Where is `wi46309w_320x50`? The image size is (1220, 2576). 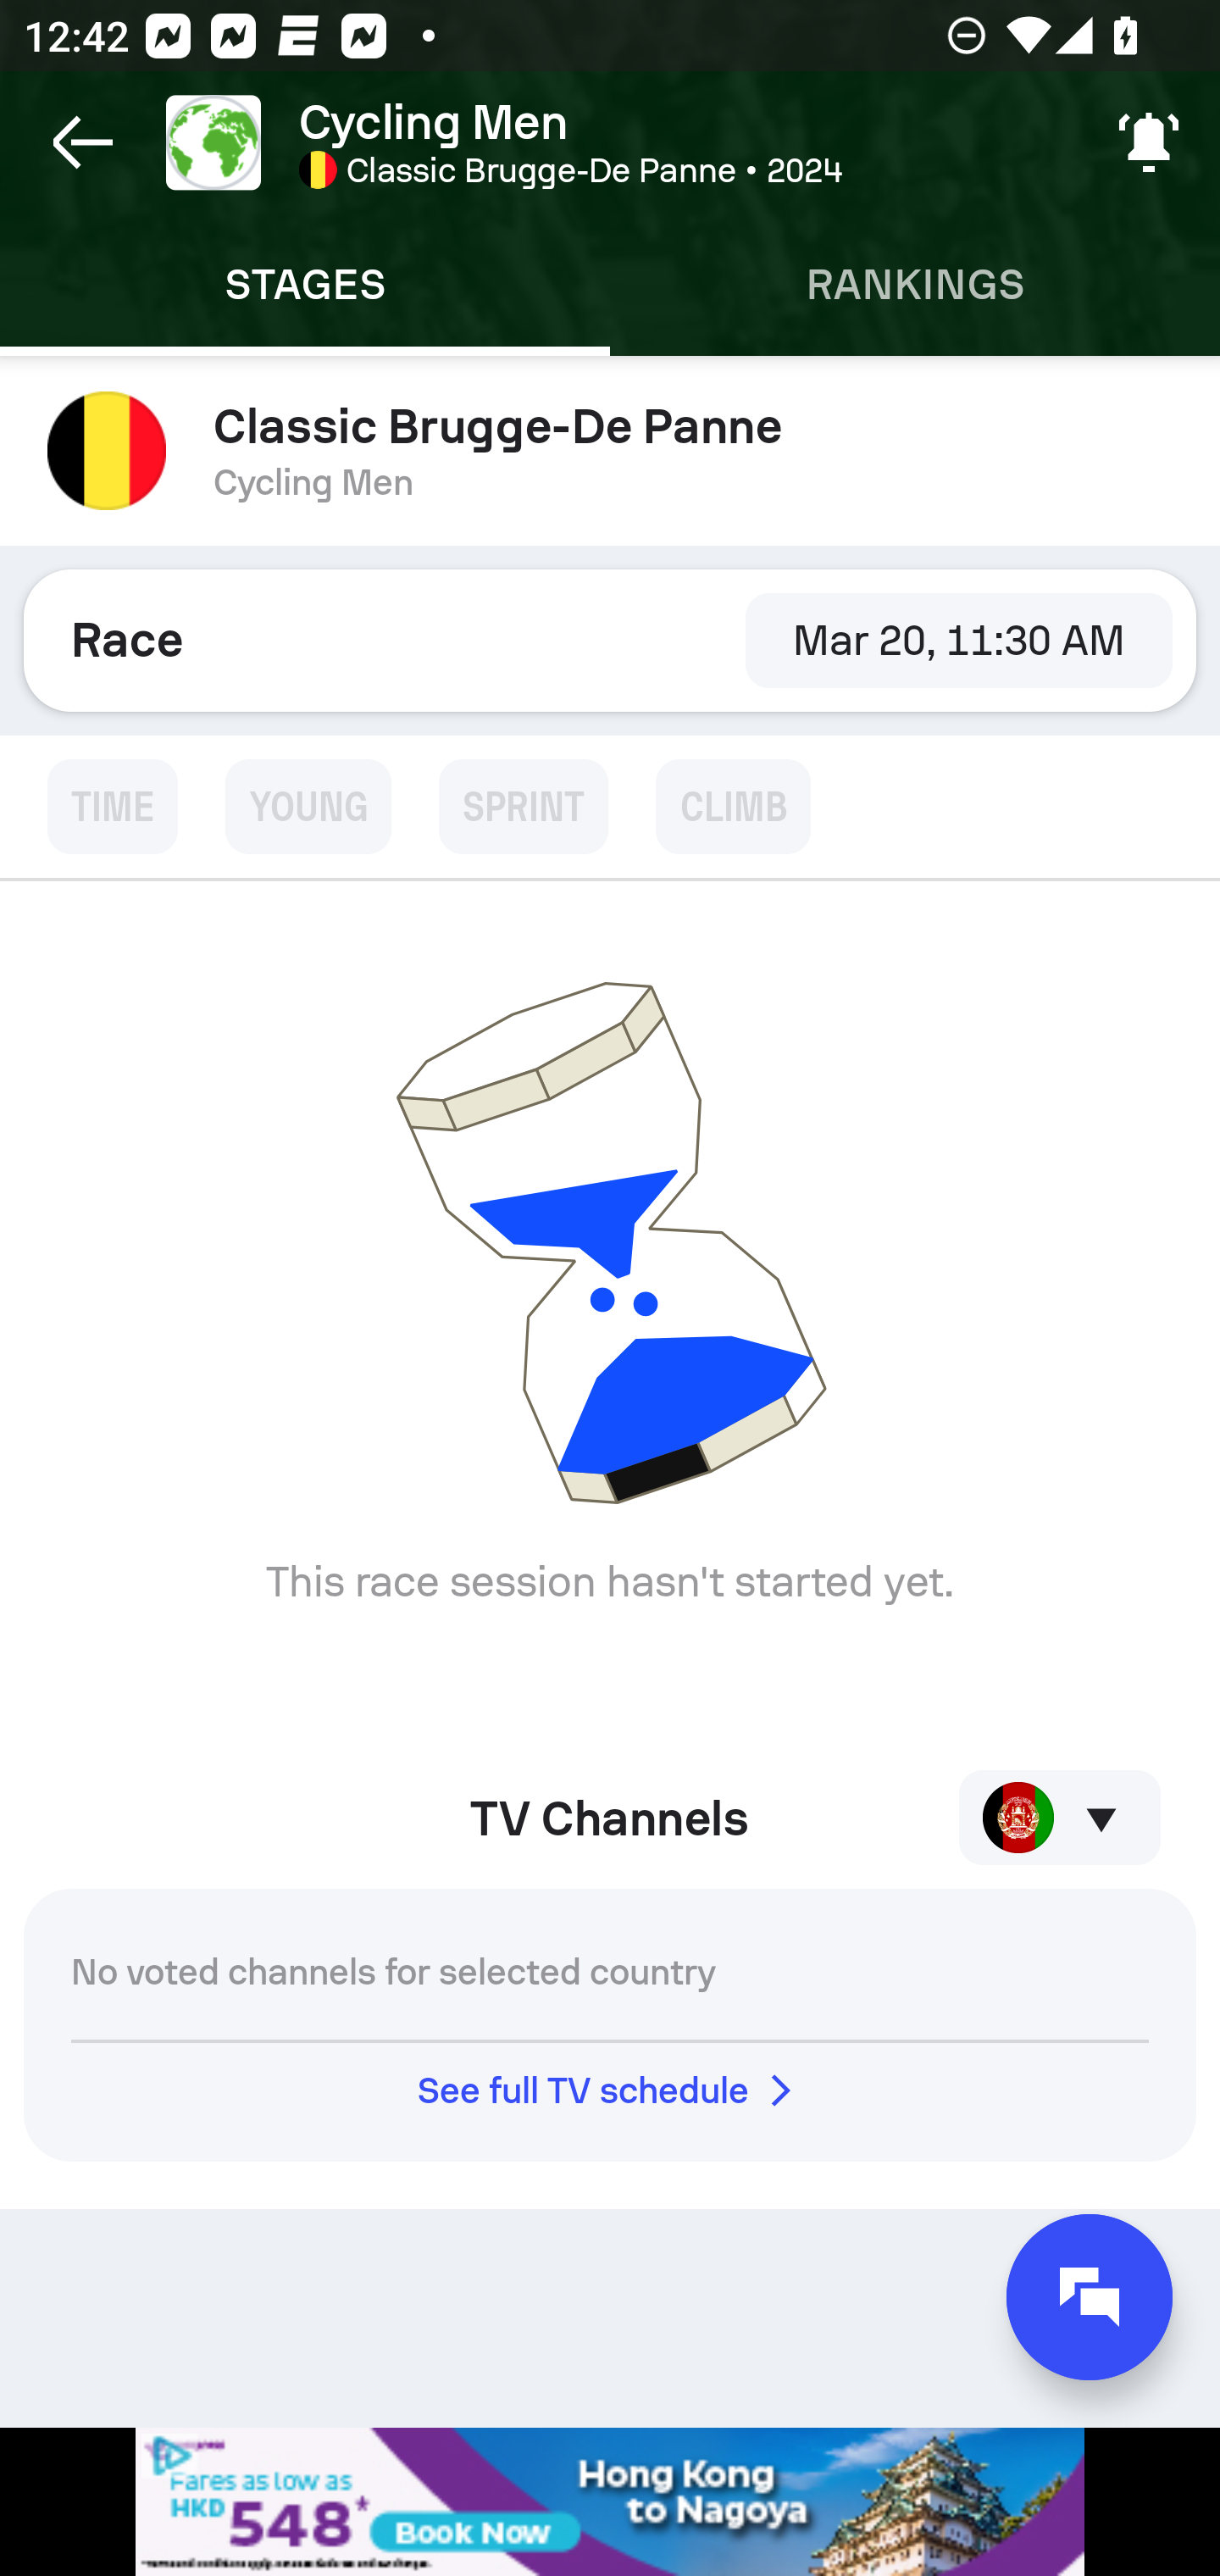 wi46309w_320x50 is located at coordinates (610, 2501).